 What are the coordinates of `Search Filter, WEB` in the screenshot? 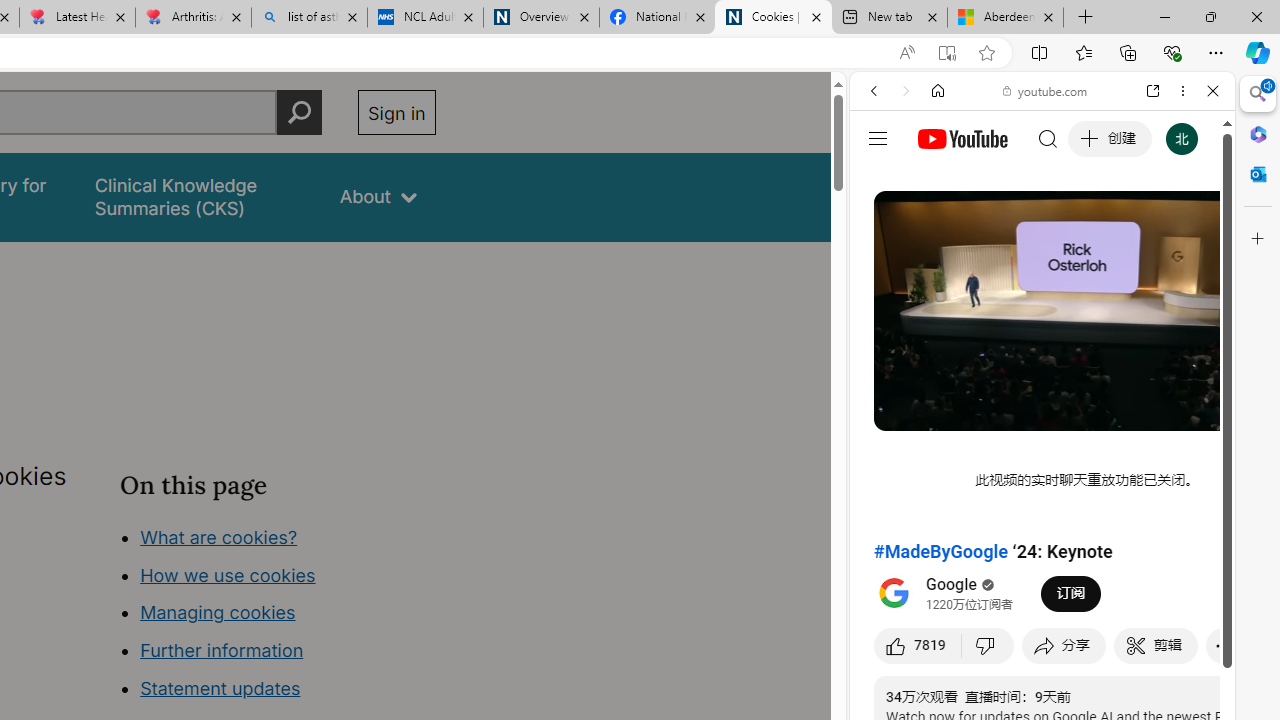 It's located at (882, 228).